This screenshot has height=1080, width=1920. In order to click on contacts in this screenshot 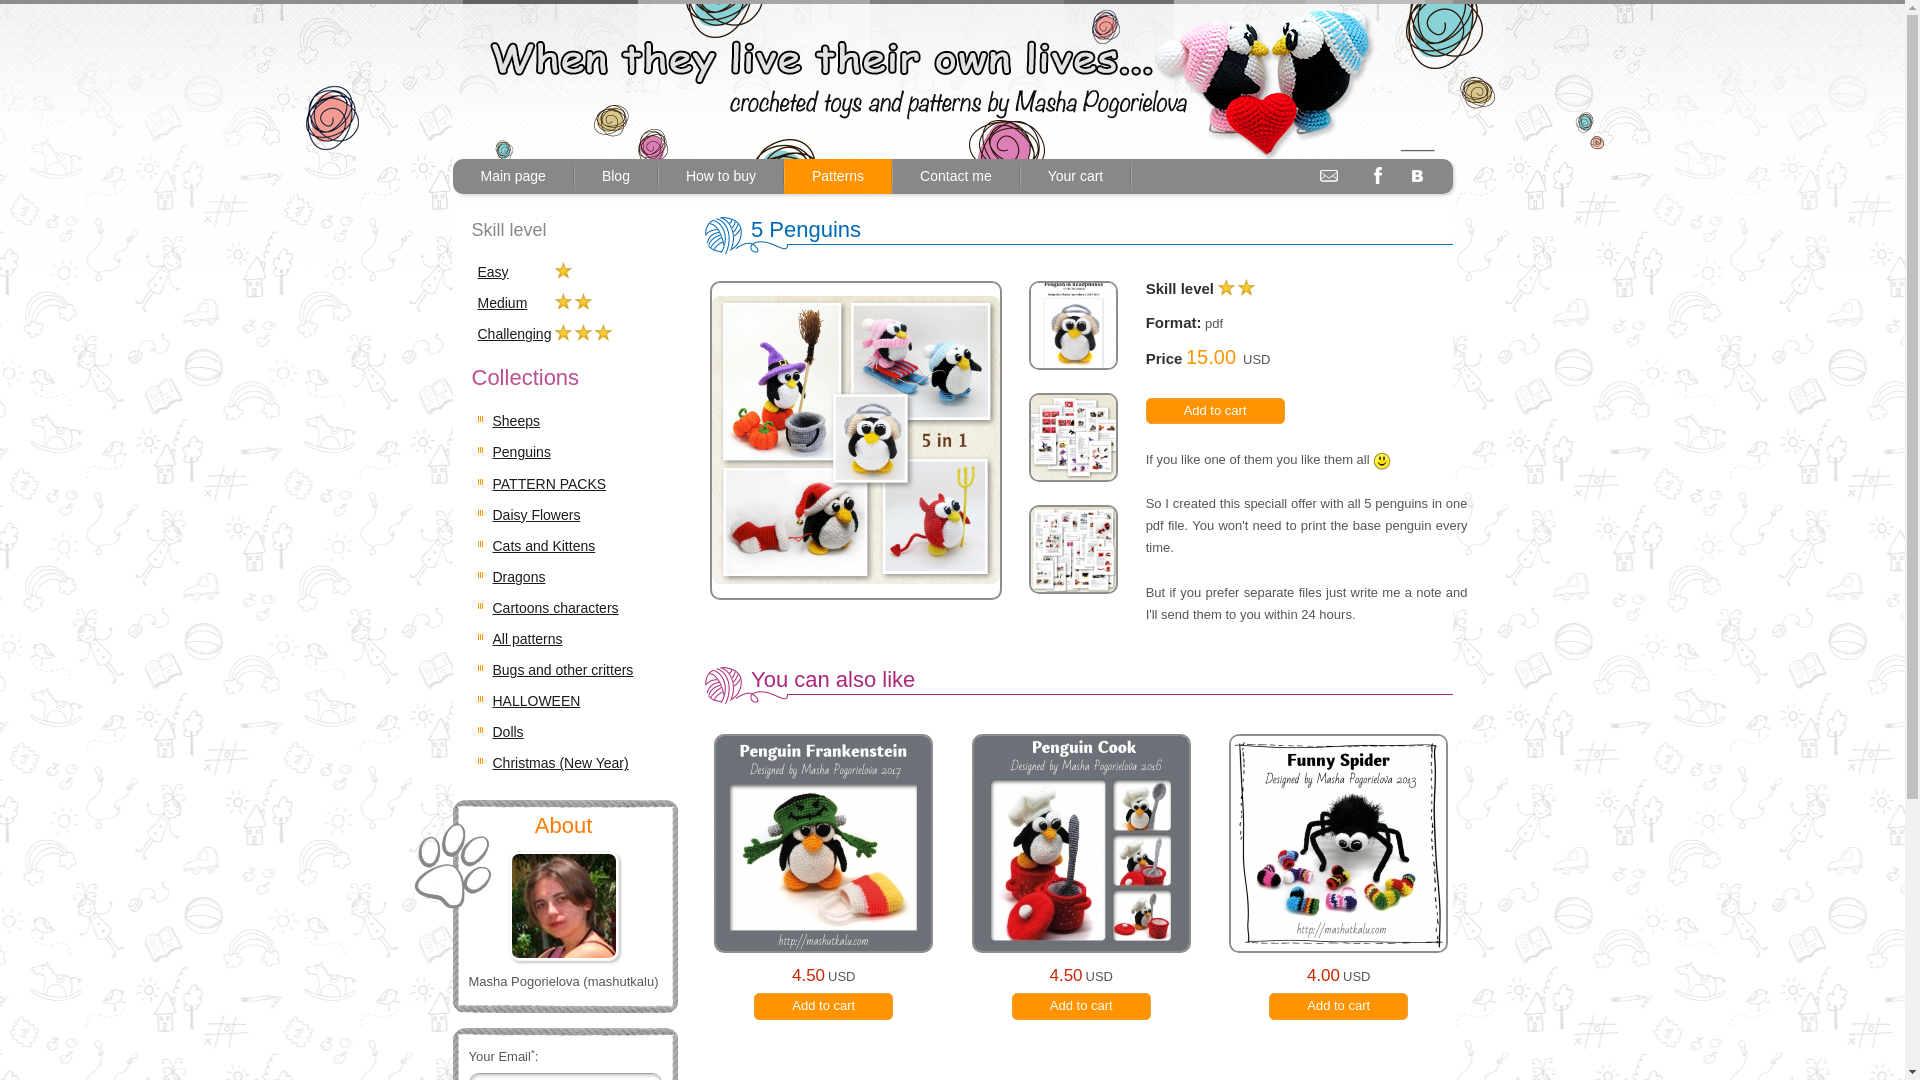, I will do `click(1328, 174)`.